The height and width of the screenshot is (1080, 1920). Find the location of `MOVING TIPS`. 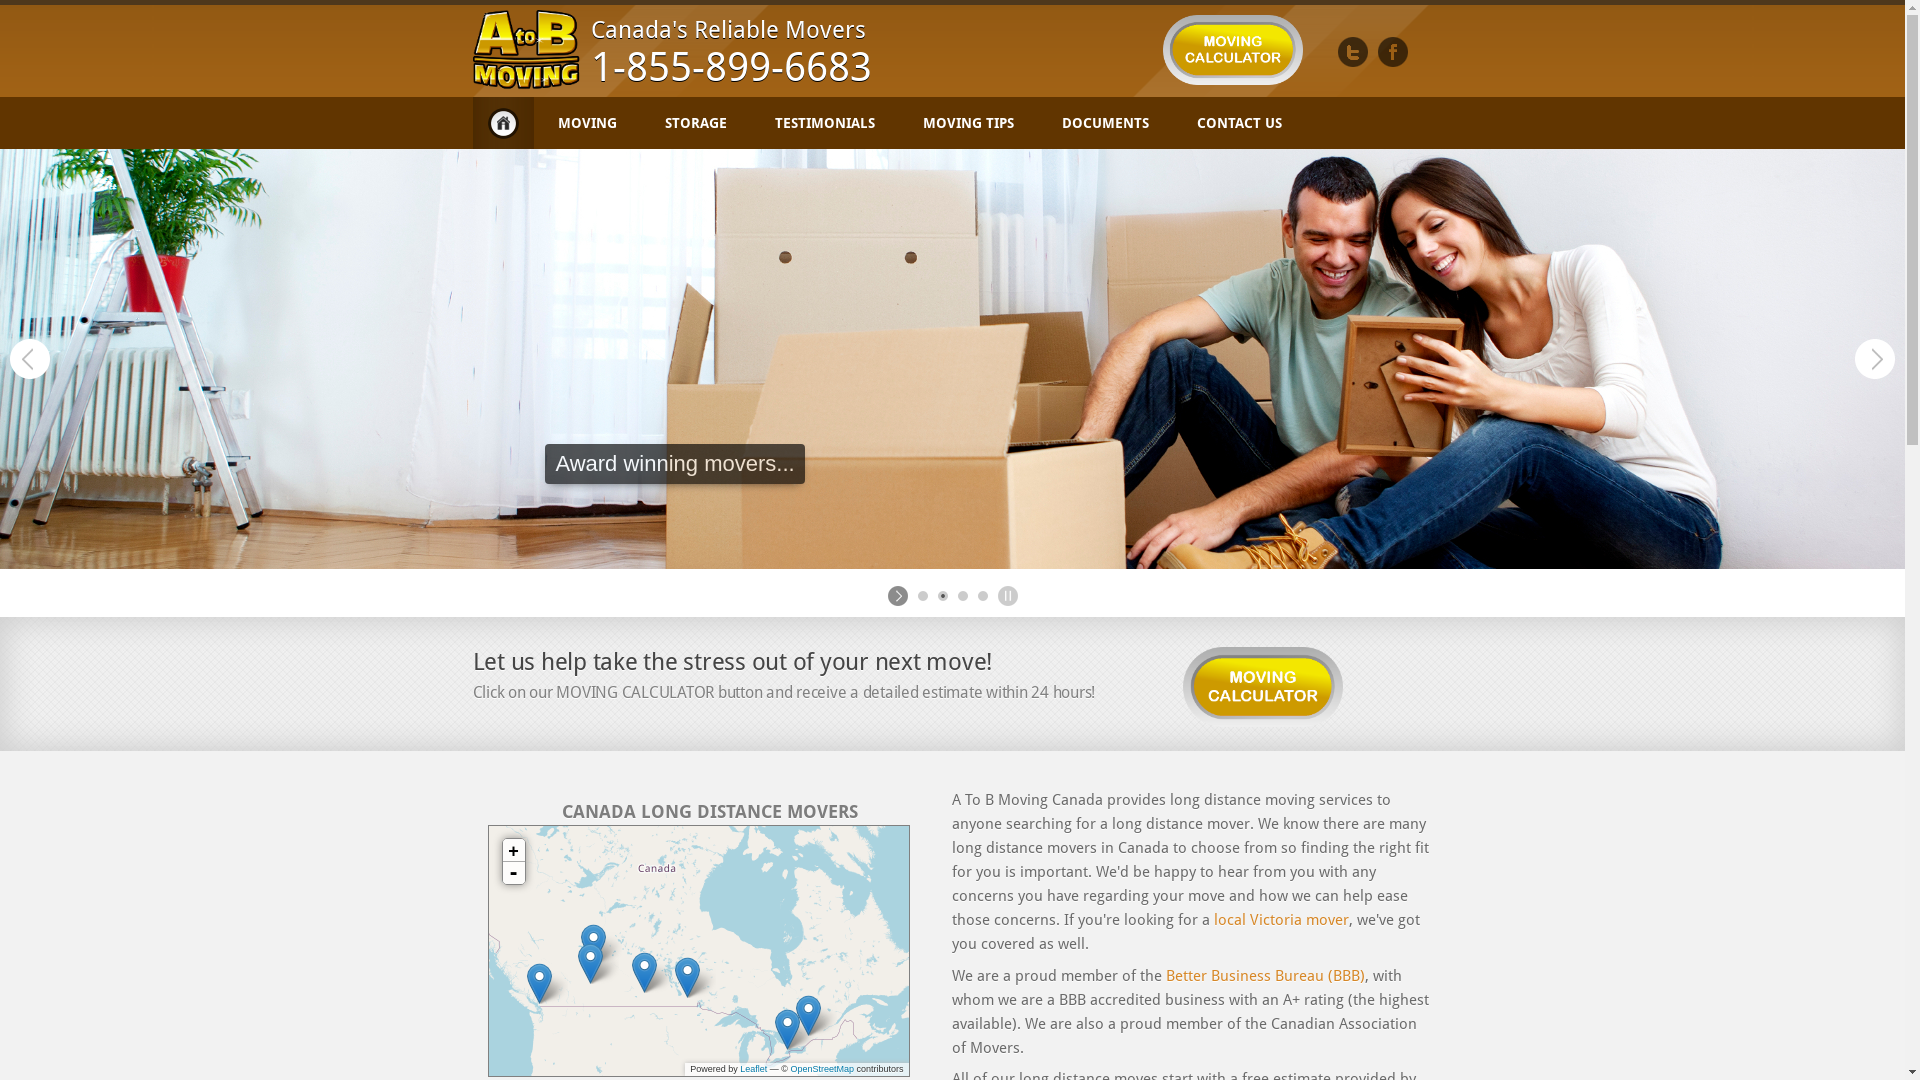

MOVING TIPS is located at coordinates (968, 123).